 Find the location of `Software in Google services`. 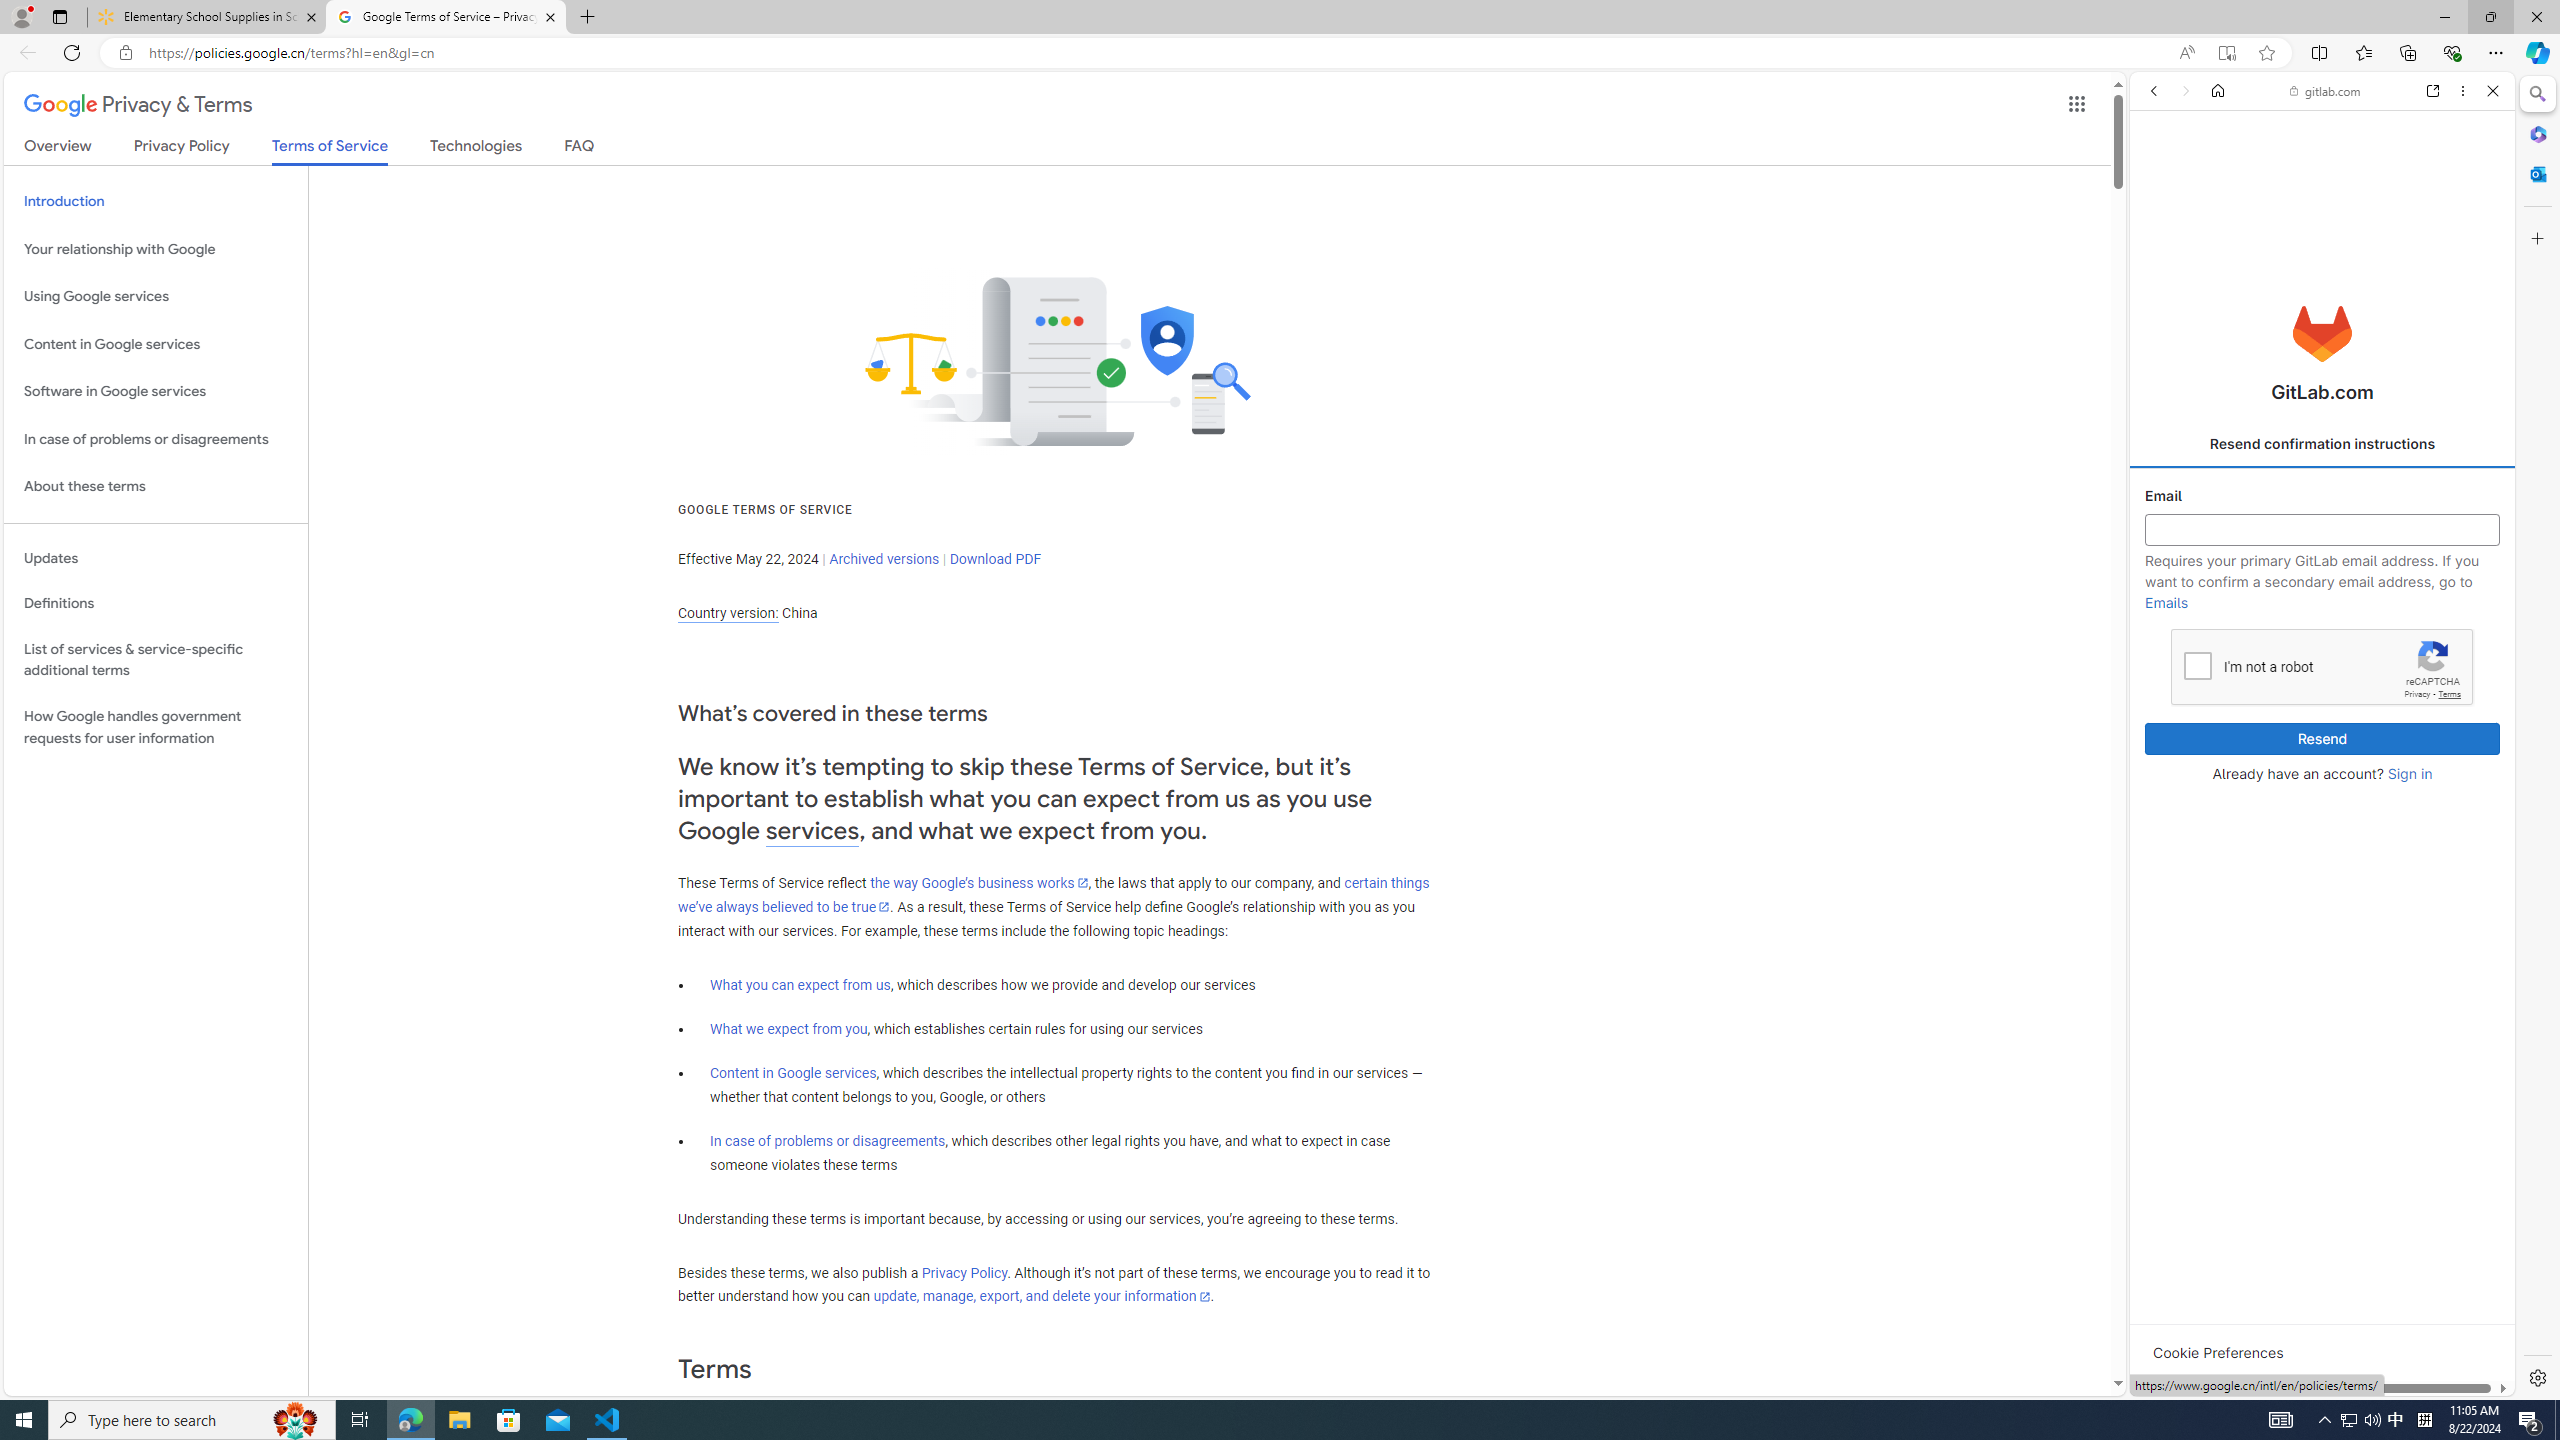

Software in Google services is located at coordinates (156, 392).